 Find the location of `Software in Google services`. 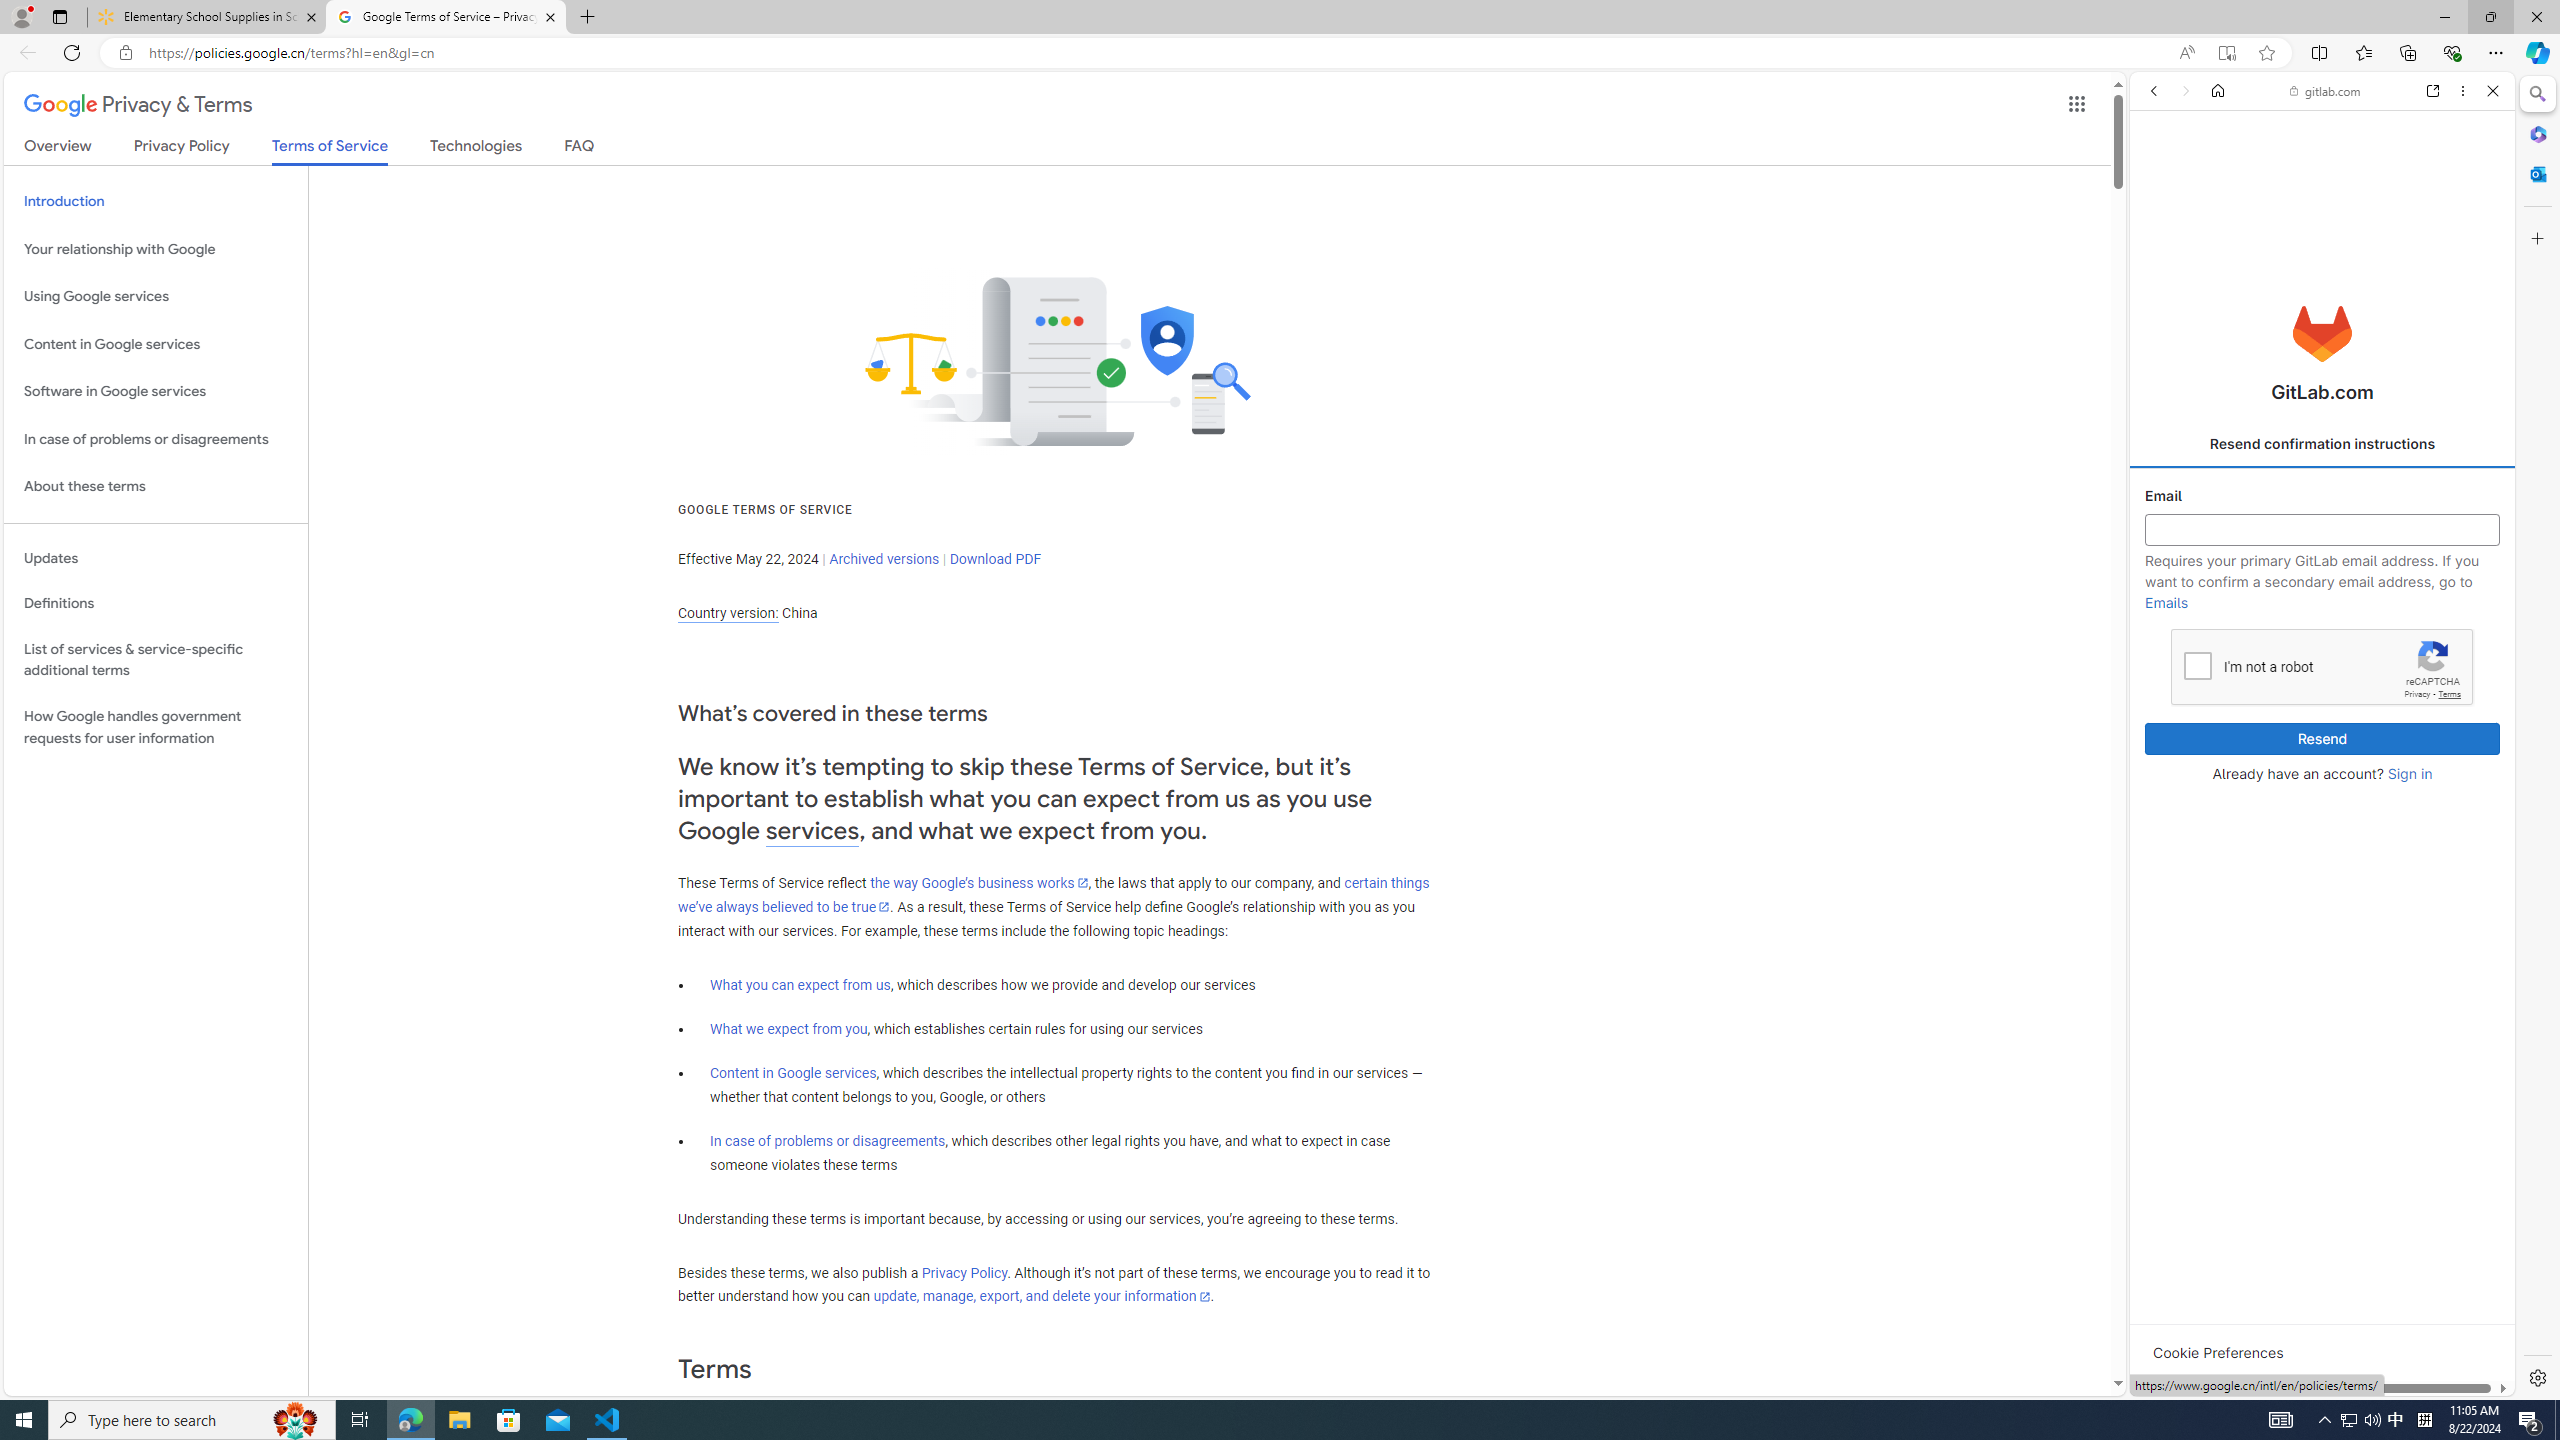

Software in Google services is located at coordinates (156, 392).